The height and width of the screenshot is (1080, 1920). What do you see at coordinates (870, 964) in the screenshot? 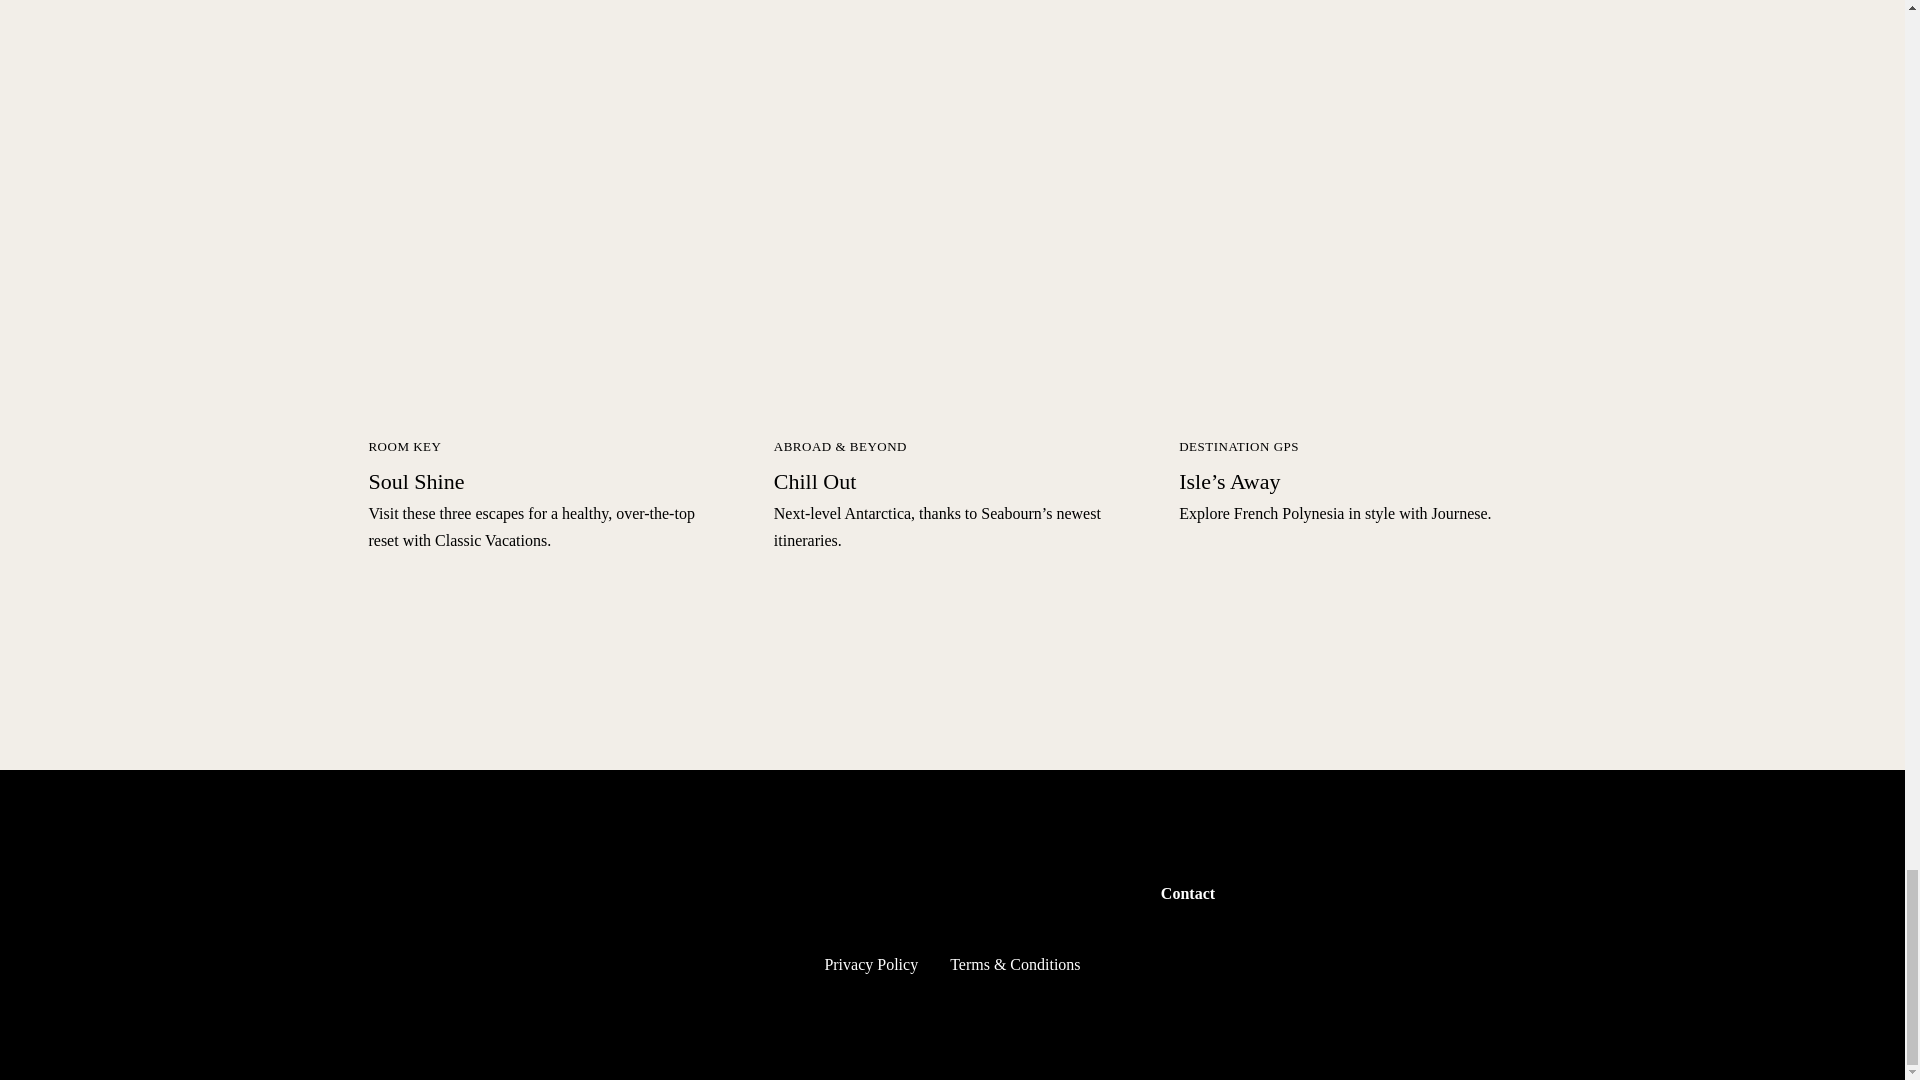
I see `Privacy Policy` at bounding box center [870, 964].